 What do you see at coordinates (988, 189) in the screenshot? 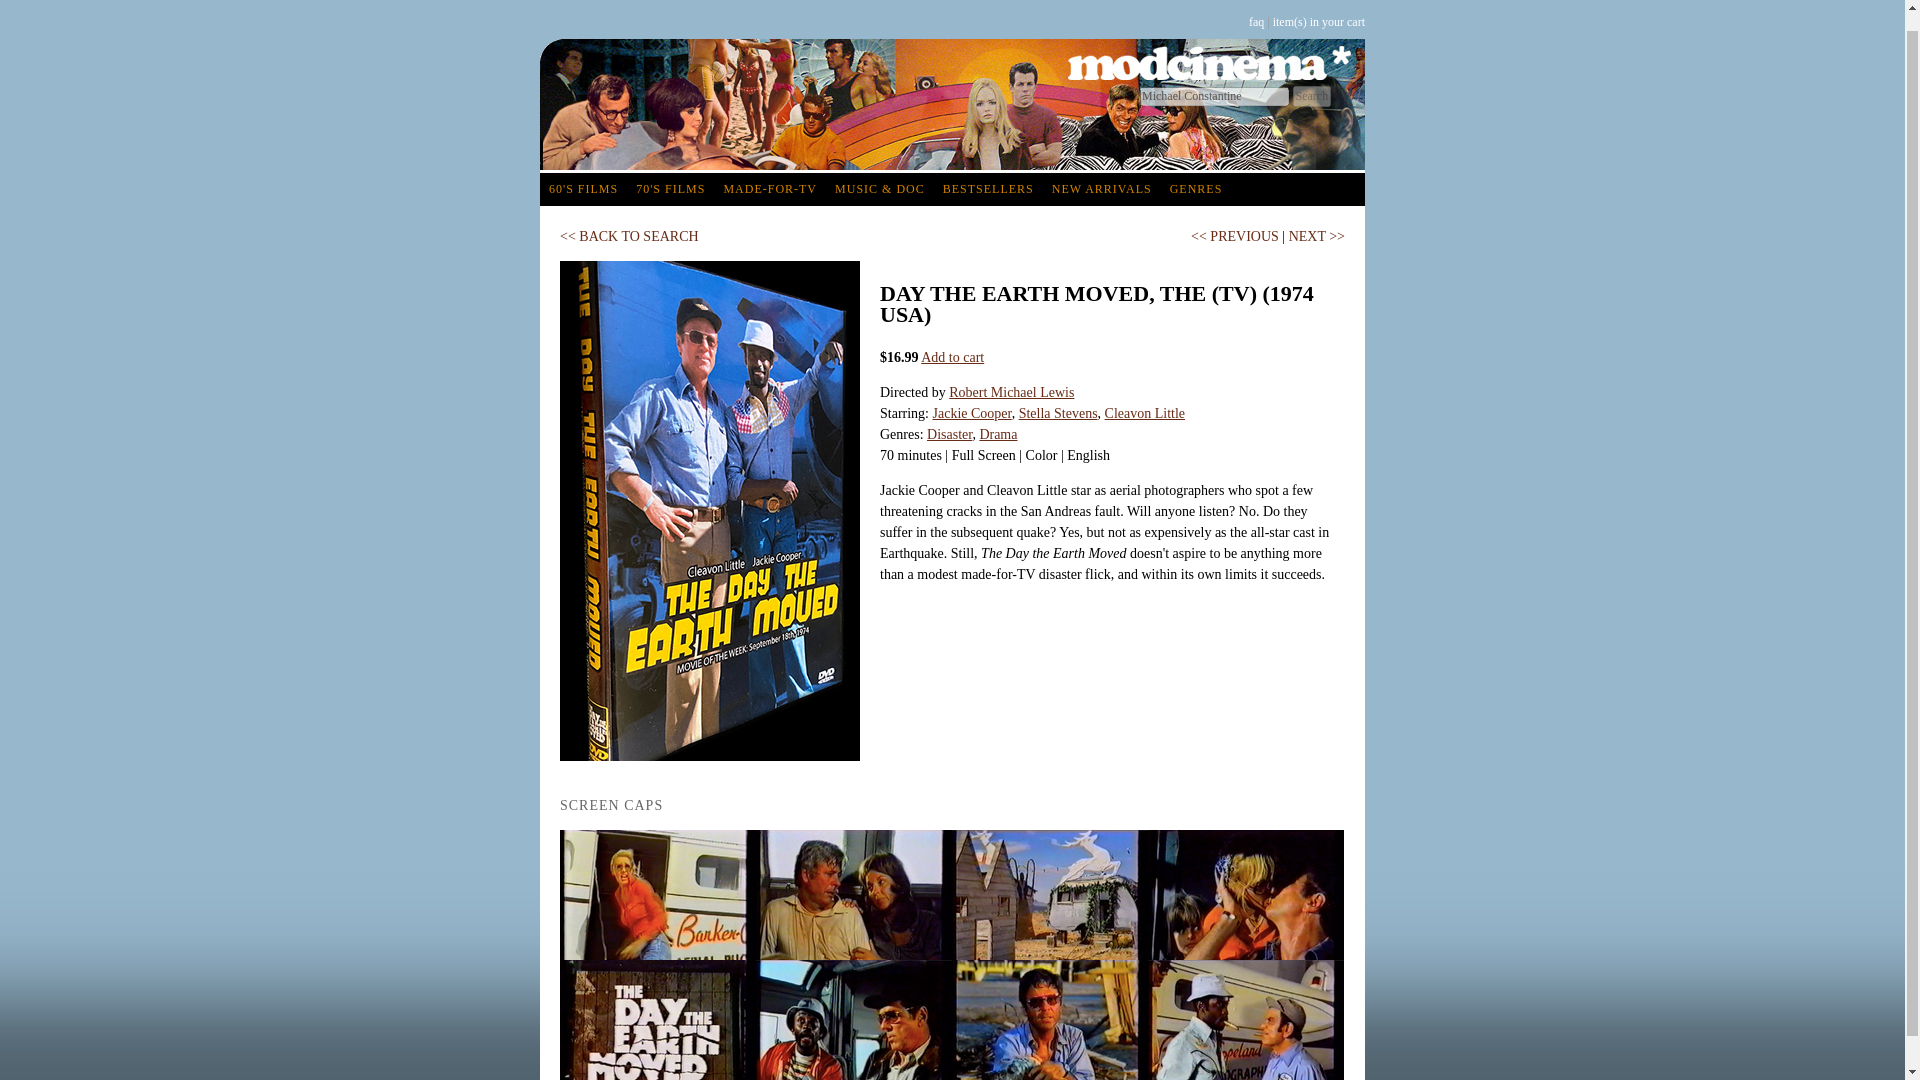
I see `BESTSELLERS` at bounding box center [988, 189].